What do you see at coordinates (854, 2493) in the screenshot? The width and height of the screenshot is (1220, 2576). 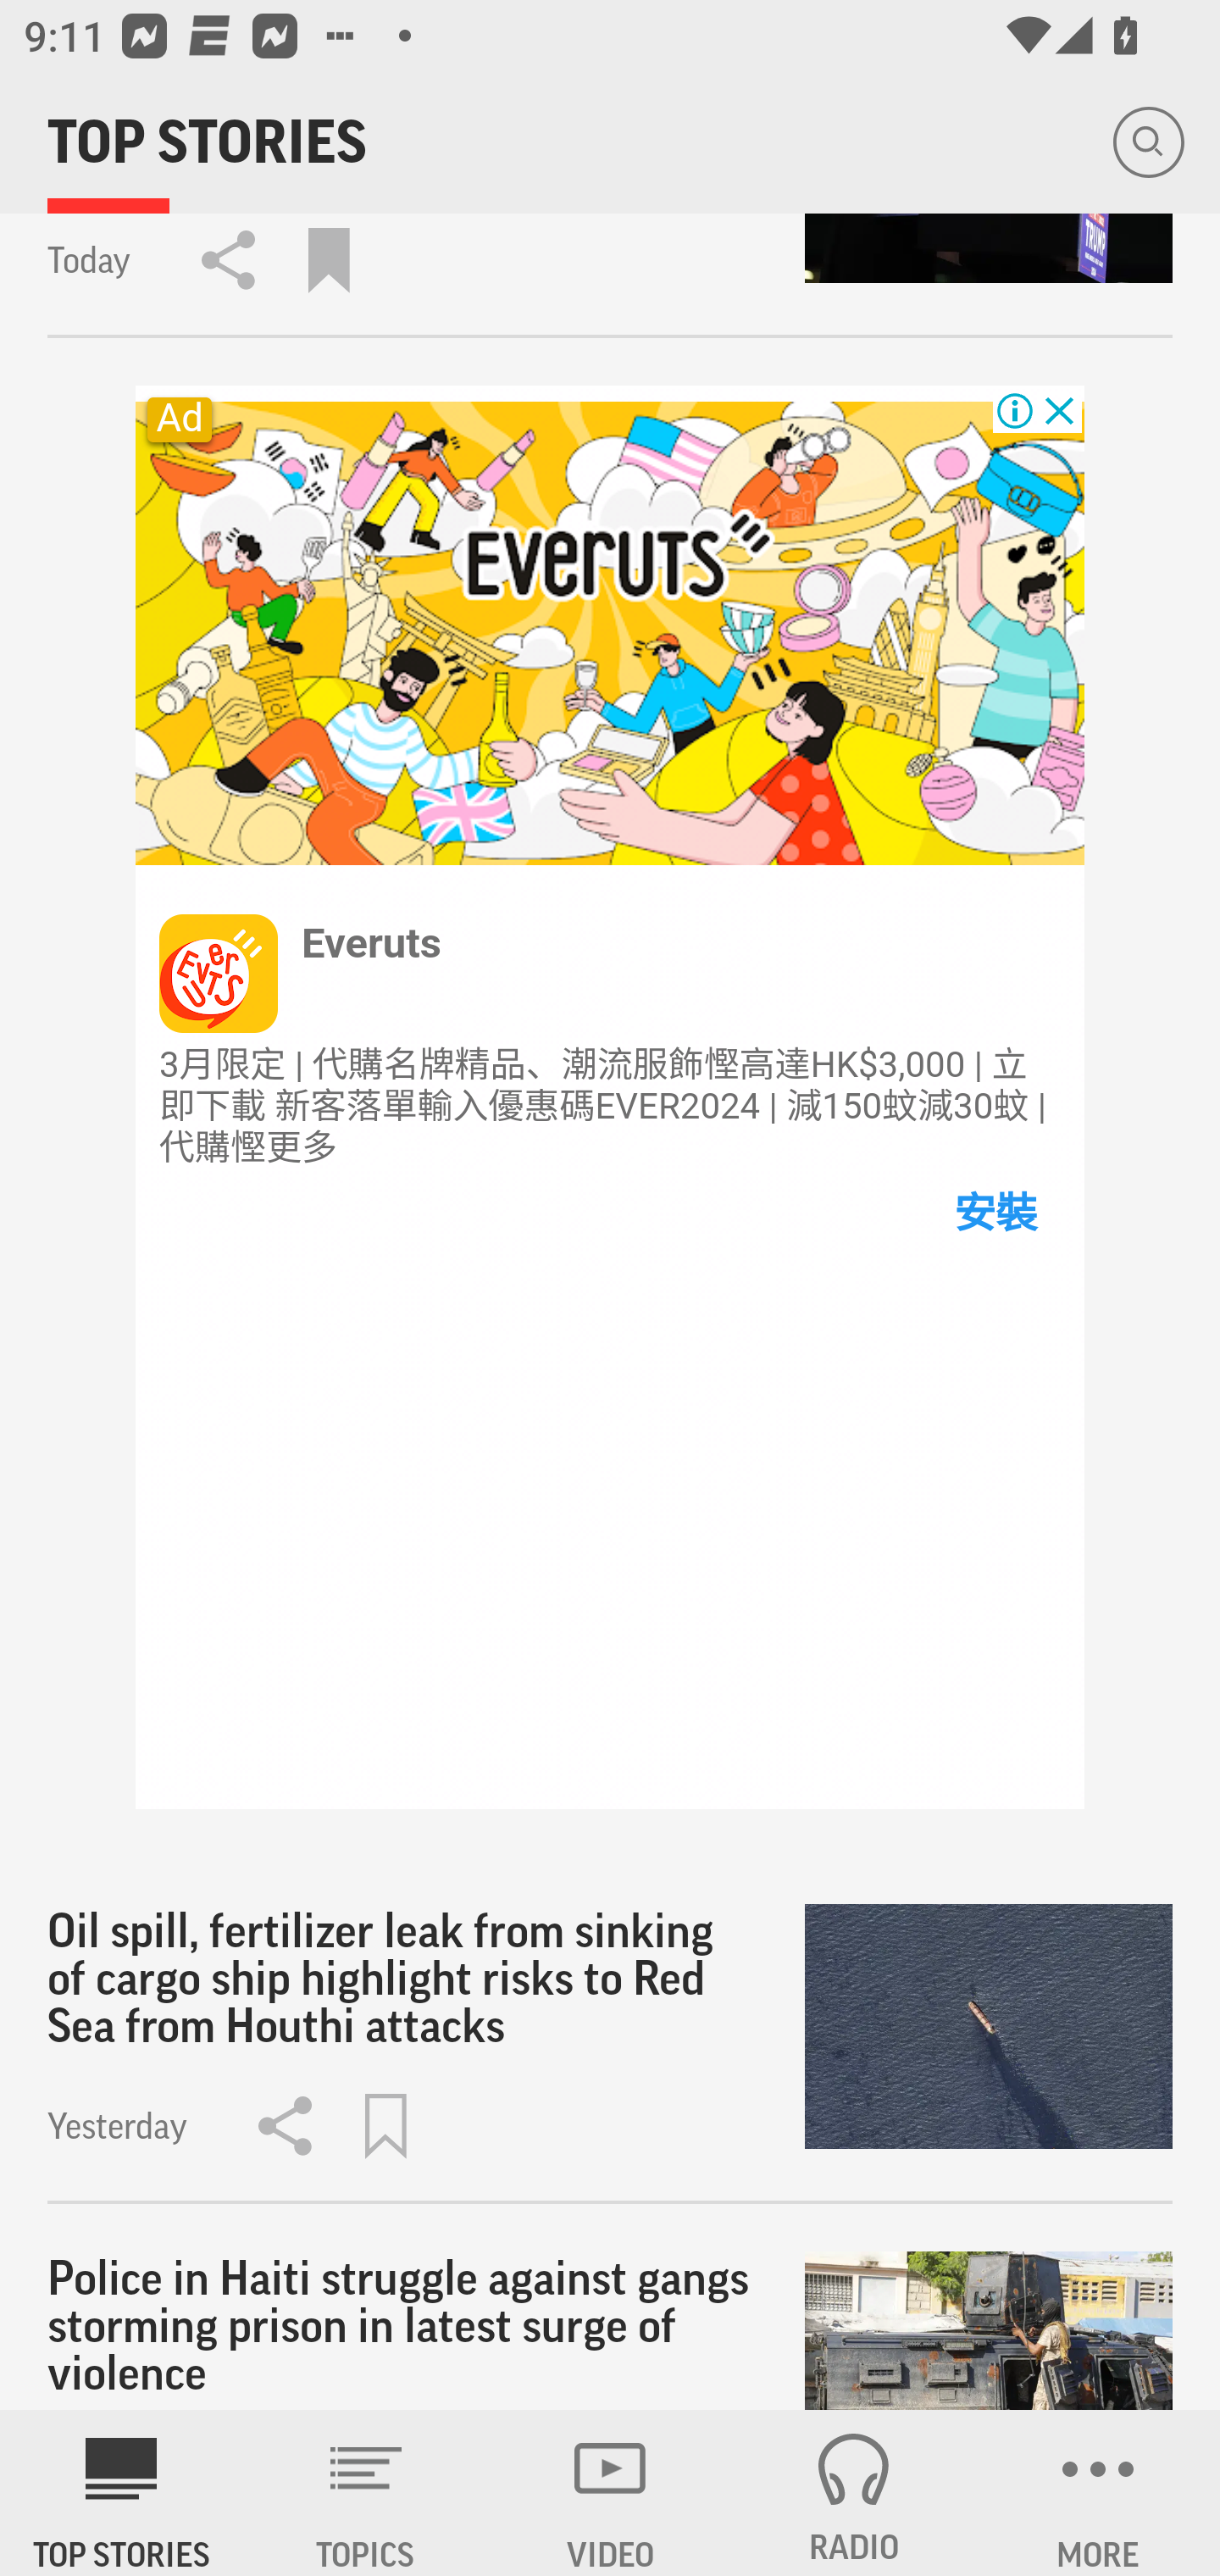 I see `RADIO` at bounding box center [854, 2493].